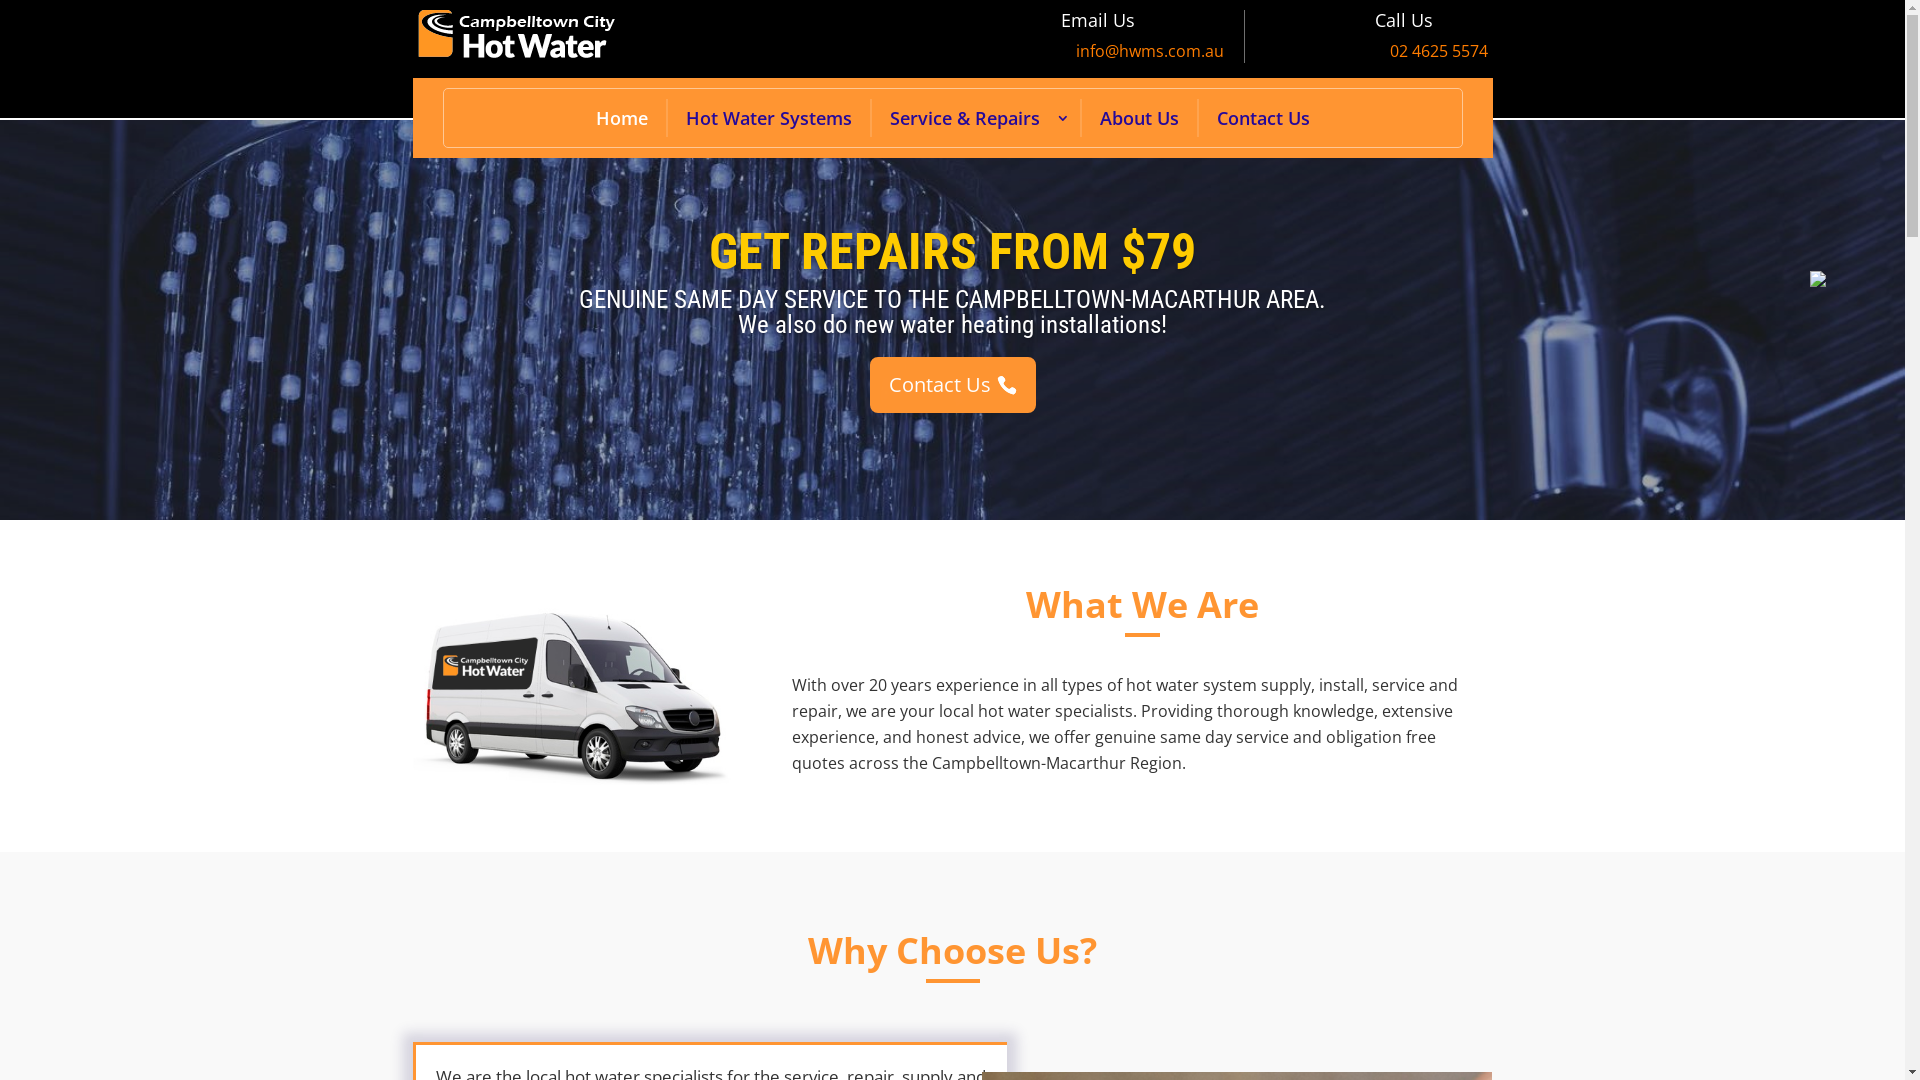  Describe the element at coordinates (1140, 118) in the screenshot. I see `About Us` at that location.